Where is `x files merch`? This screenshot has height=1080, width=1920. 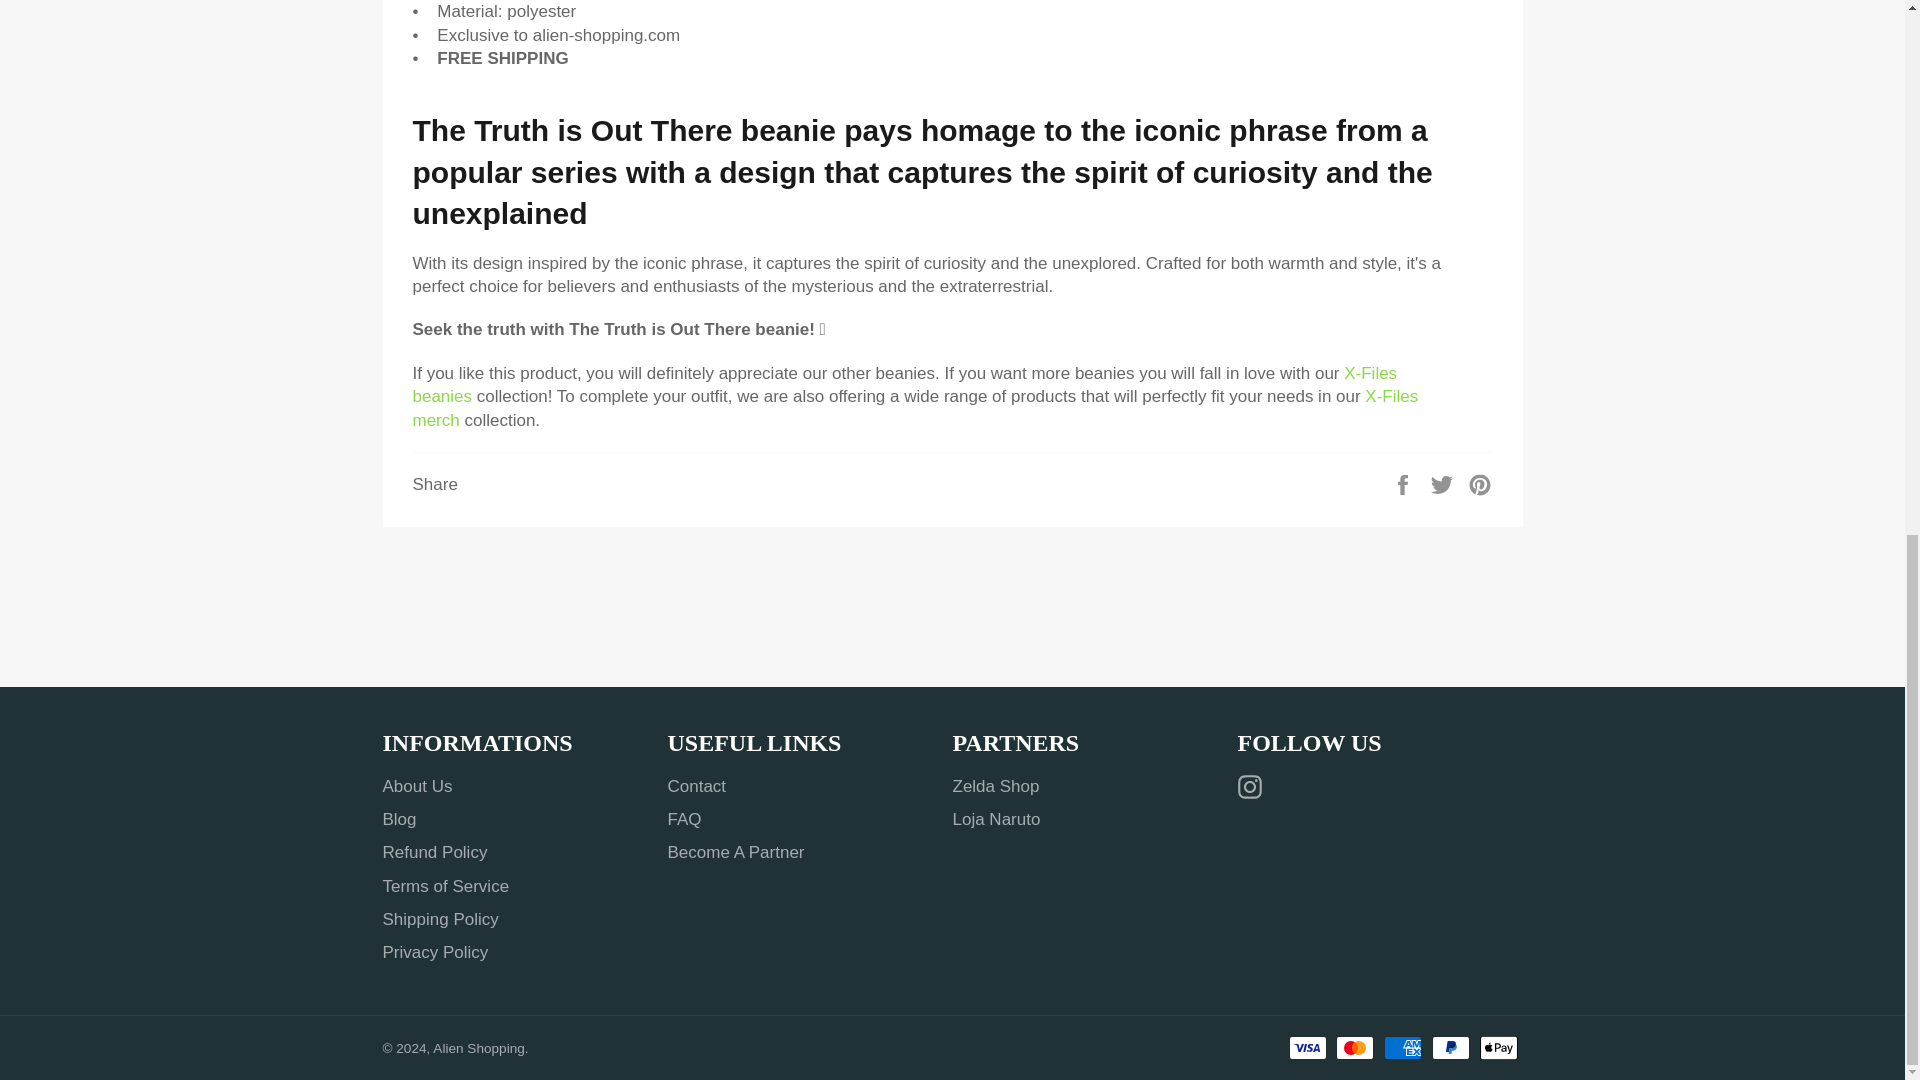
x files merch is located at coordinates (915, 407).